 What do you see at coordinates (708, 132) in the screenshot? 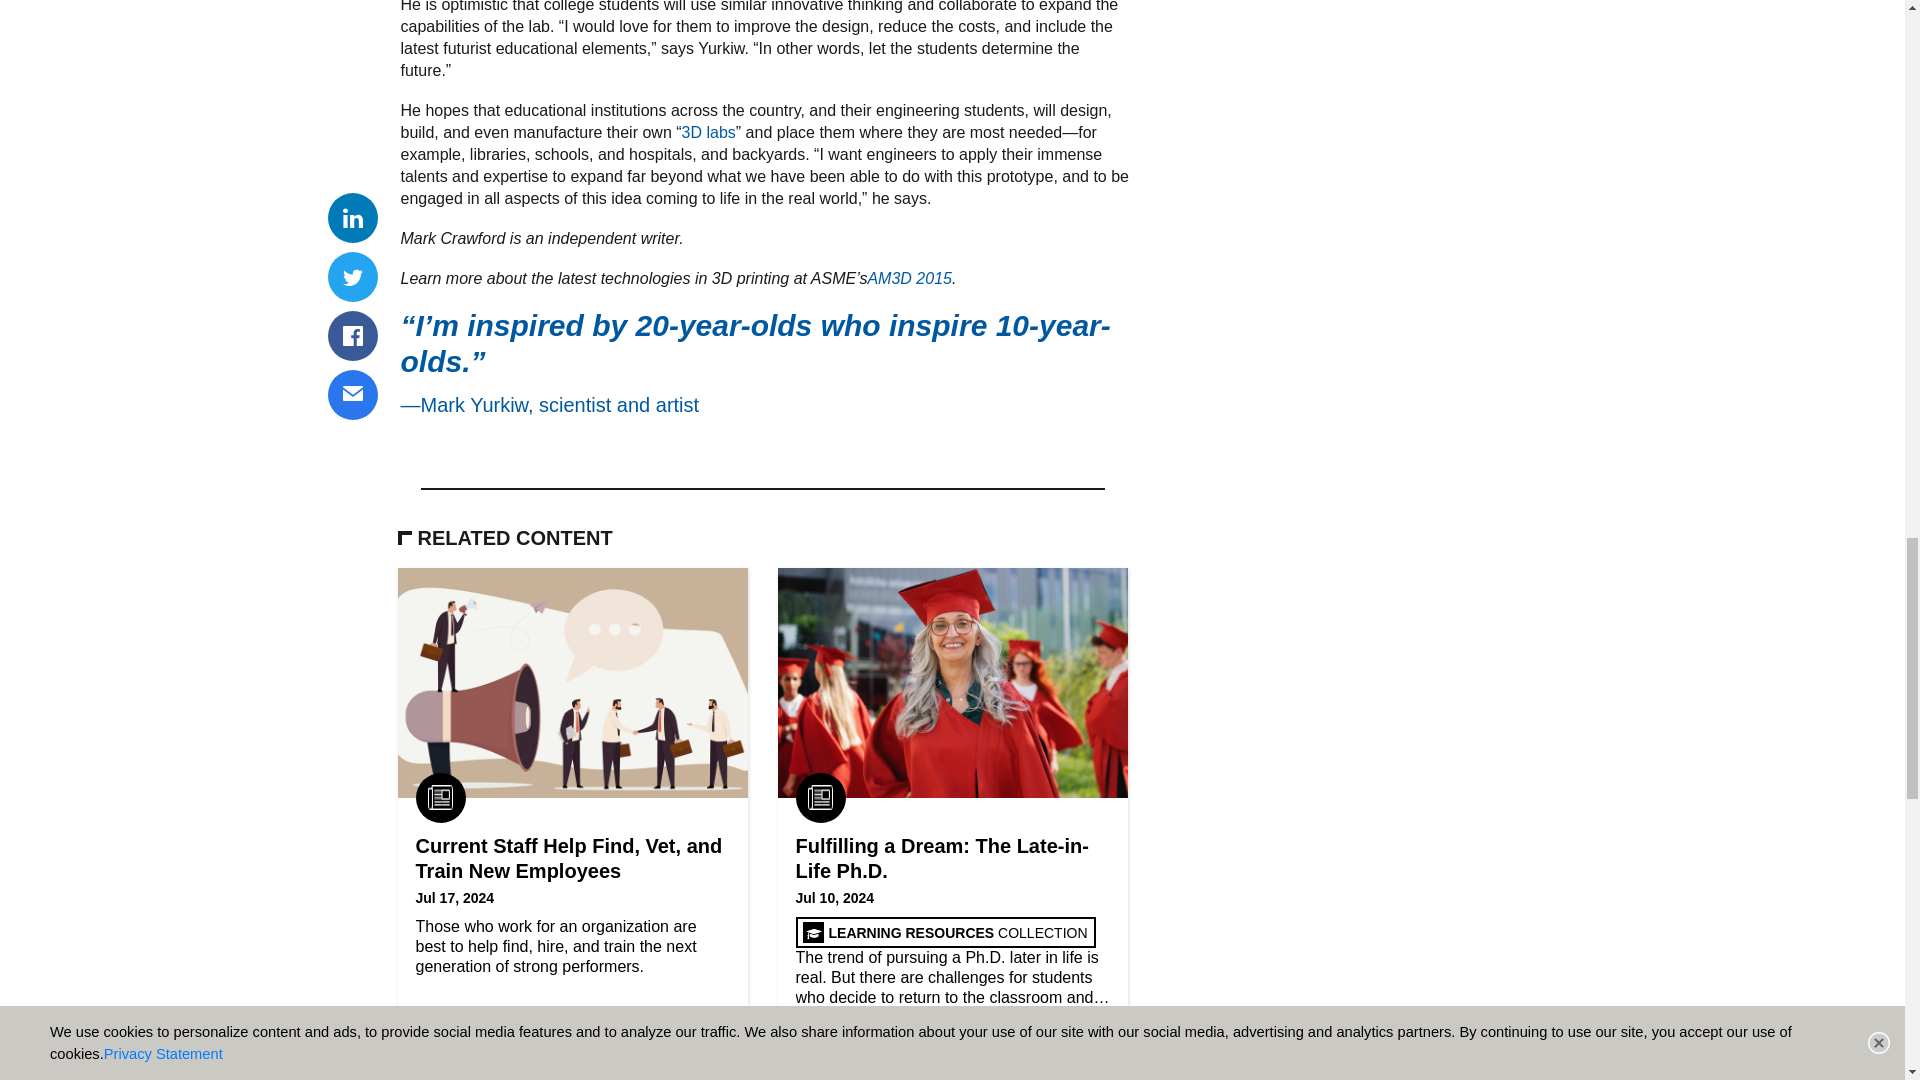
I see `AM3D 2015` at bounding box center [708, 132].